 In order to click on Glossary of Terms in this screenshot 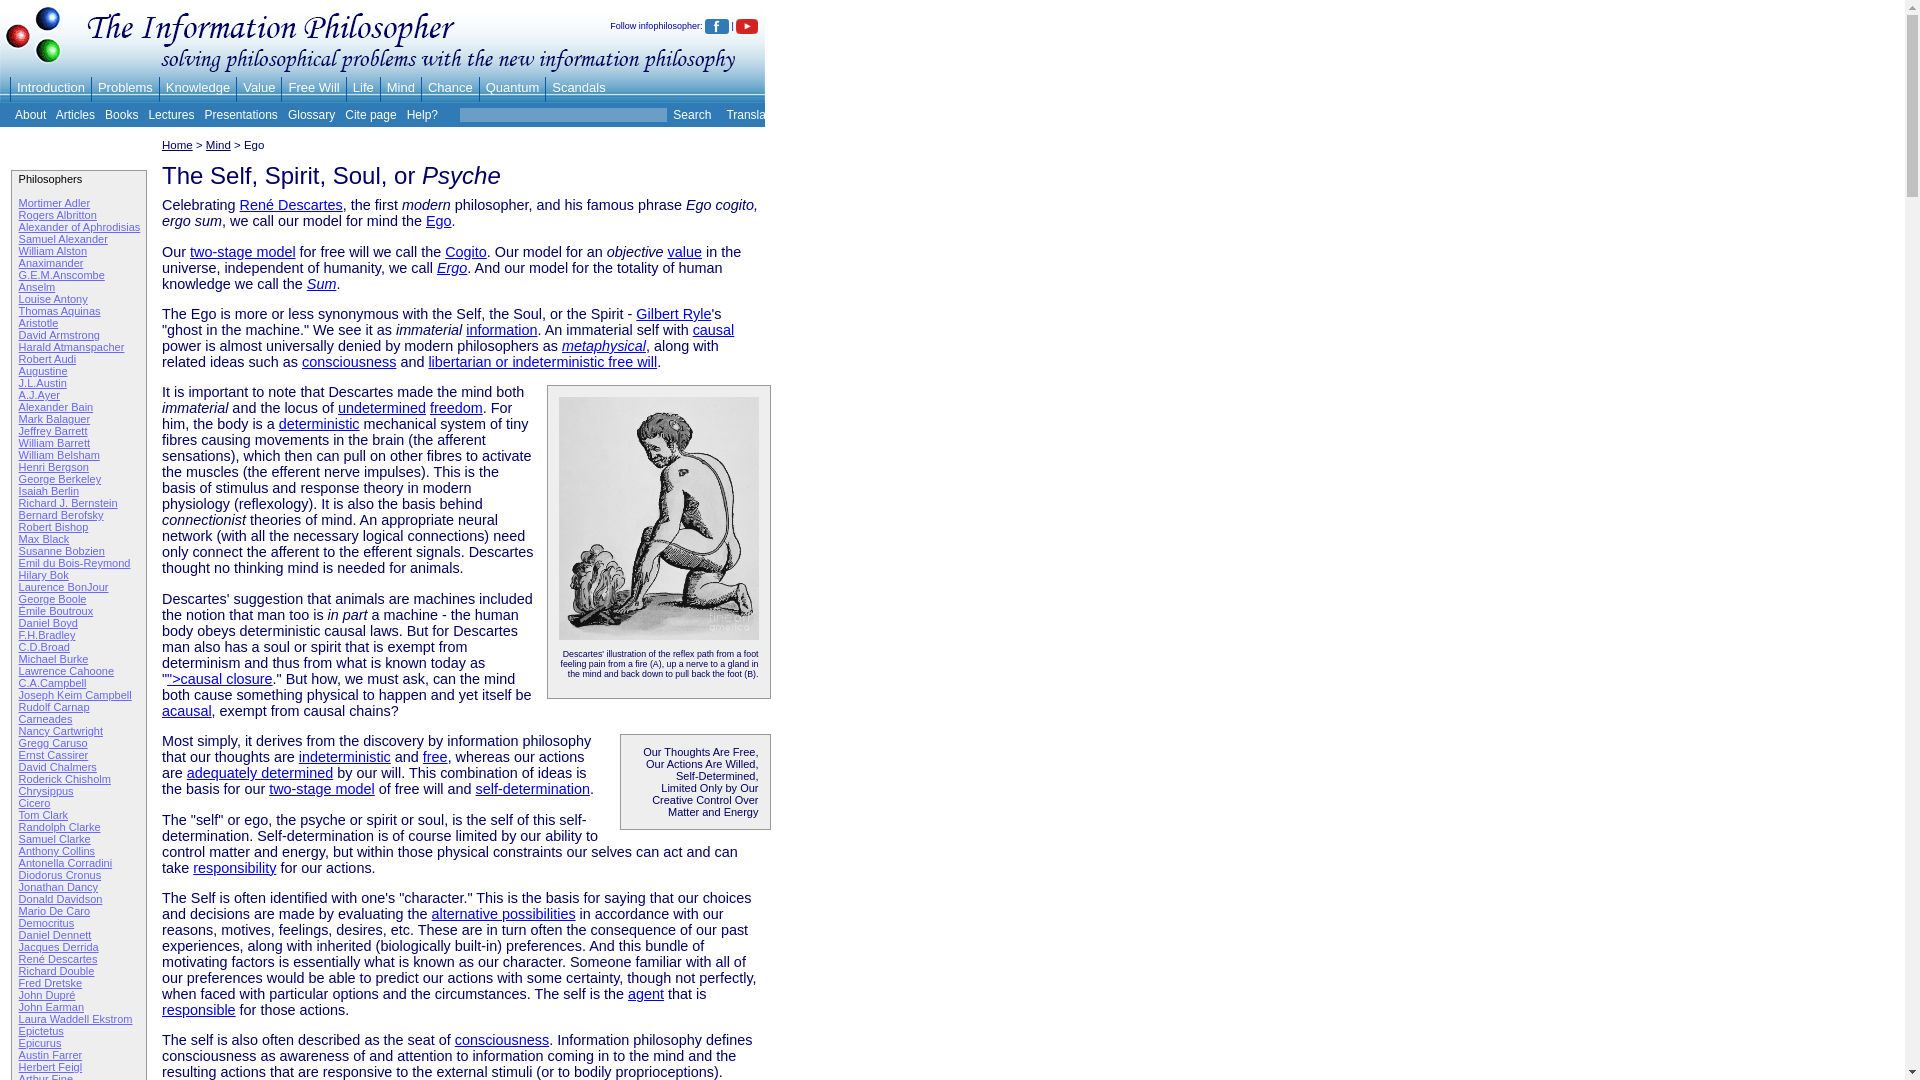, I will do `click(311, 115)`.